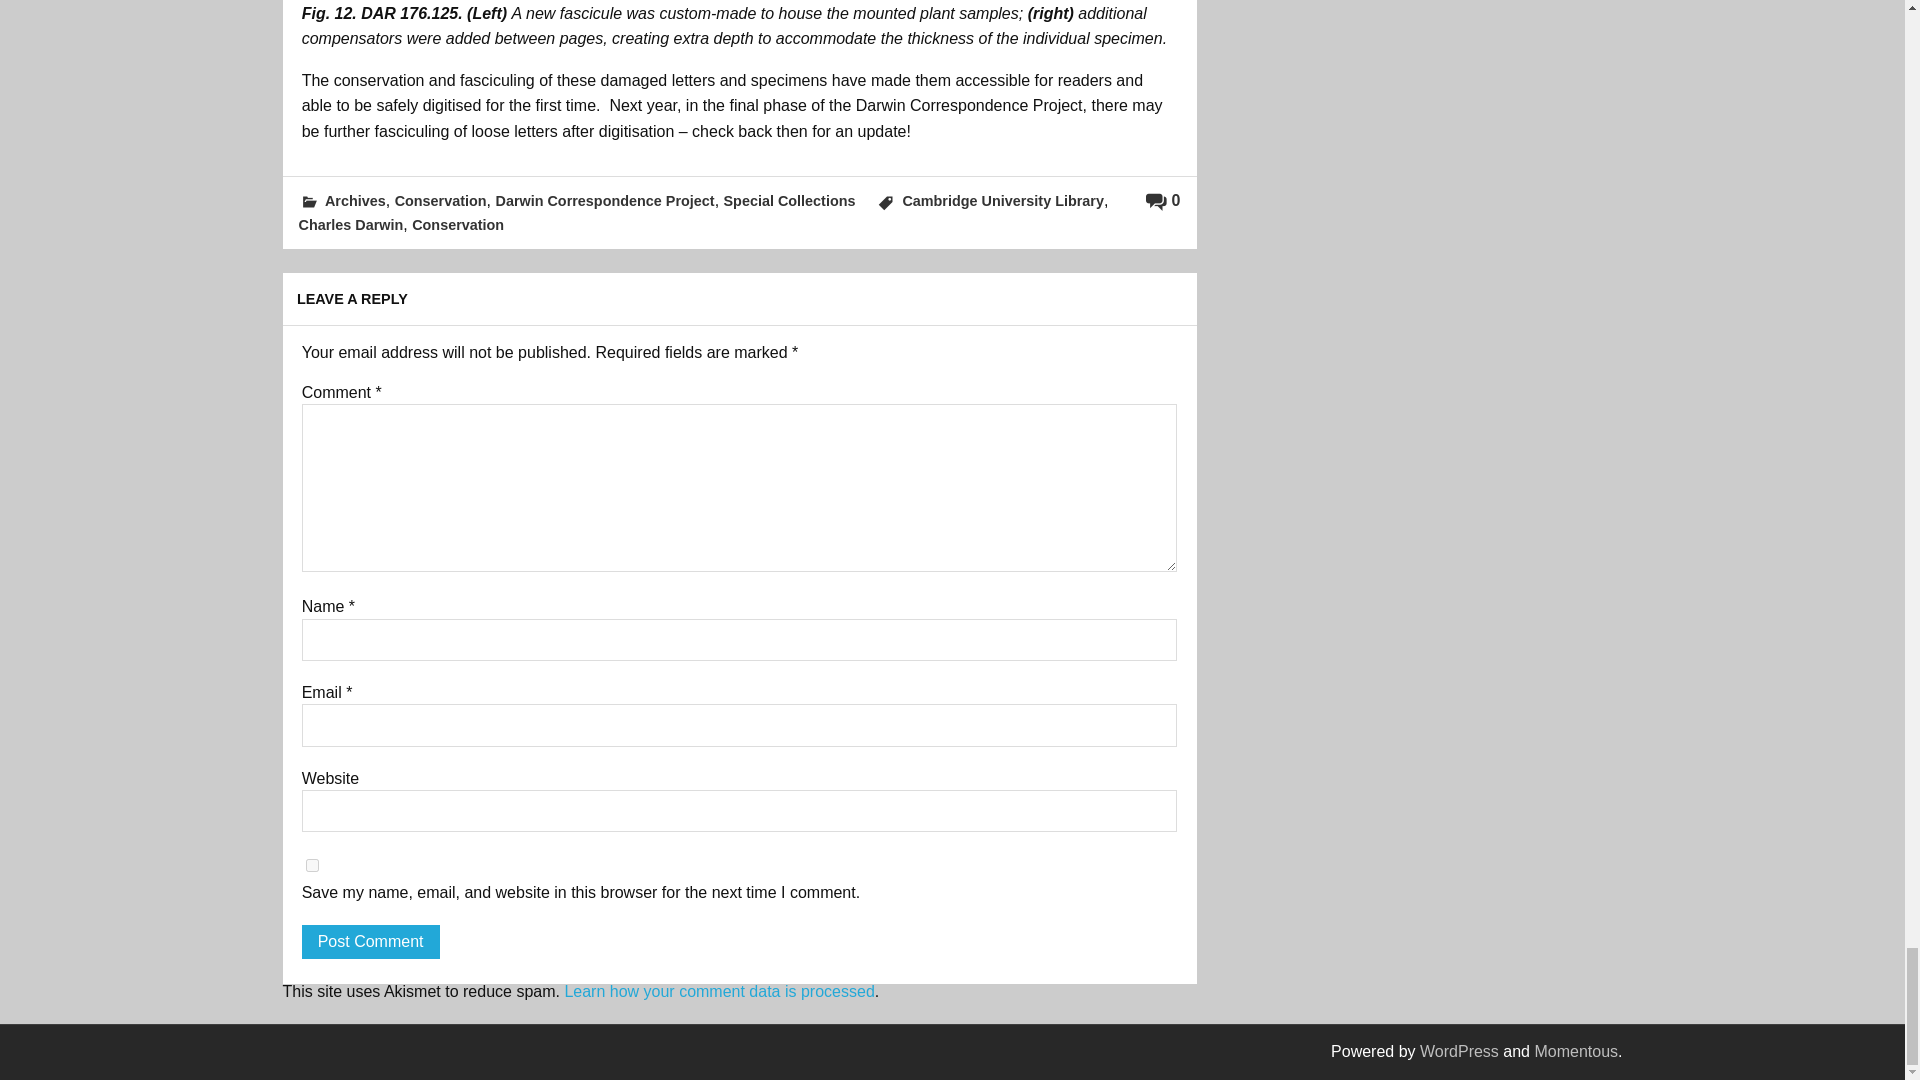 This screenshot has width=1920, height=1080. Describe the element at coordinates (458, 225) in the screenshot. I see `Conservation` at that location.